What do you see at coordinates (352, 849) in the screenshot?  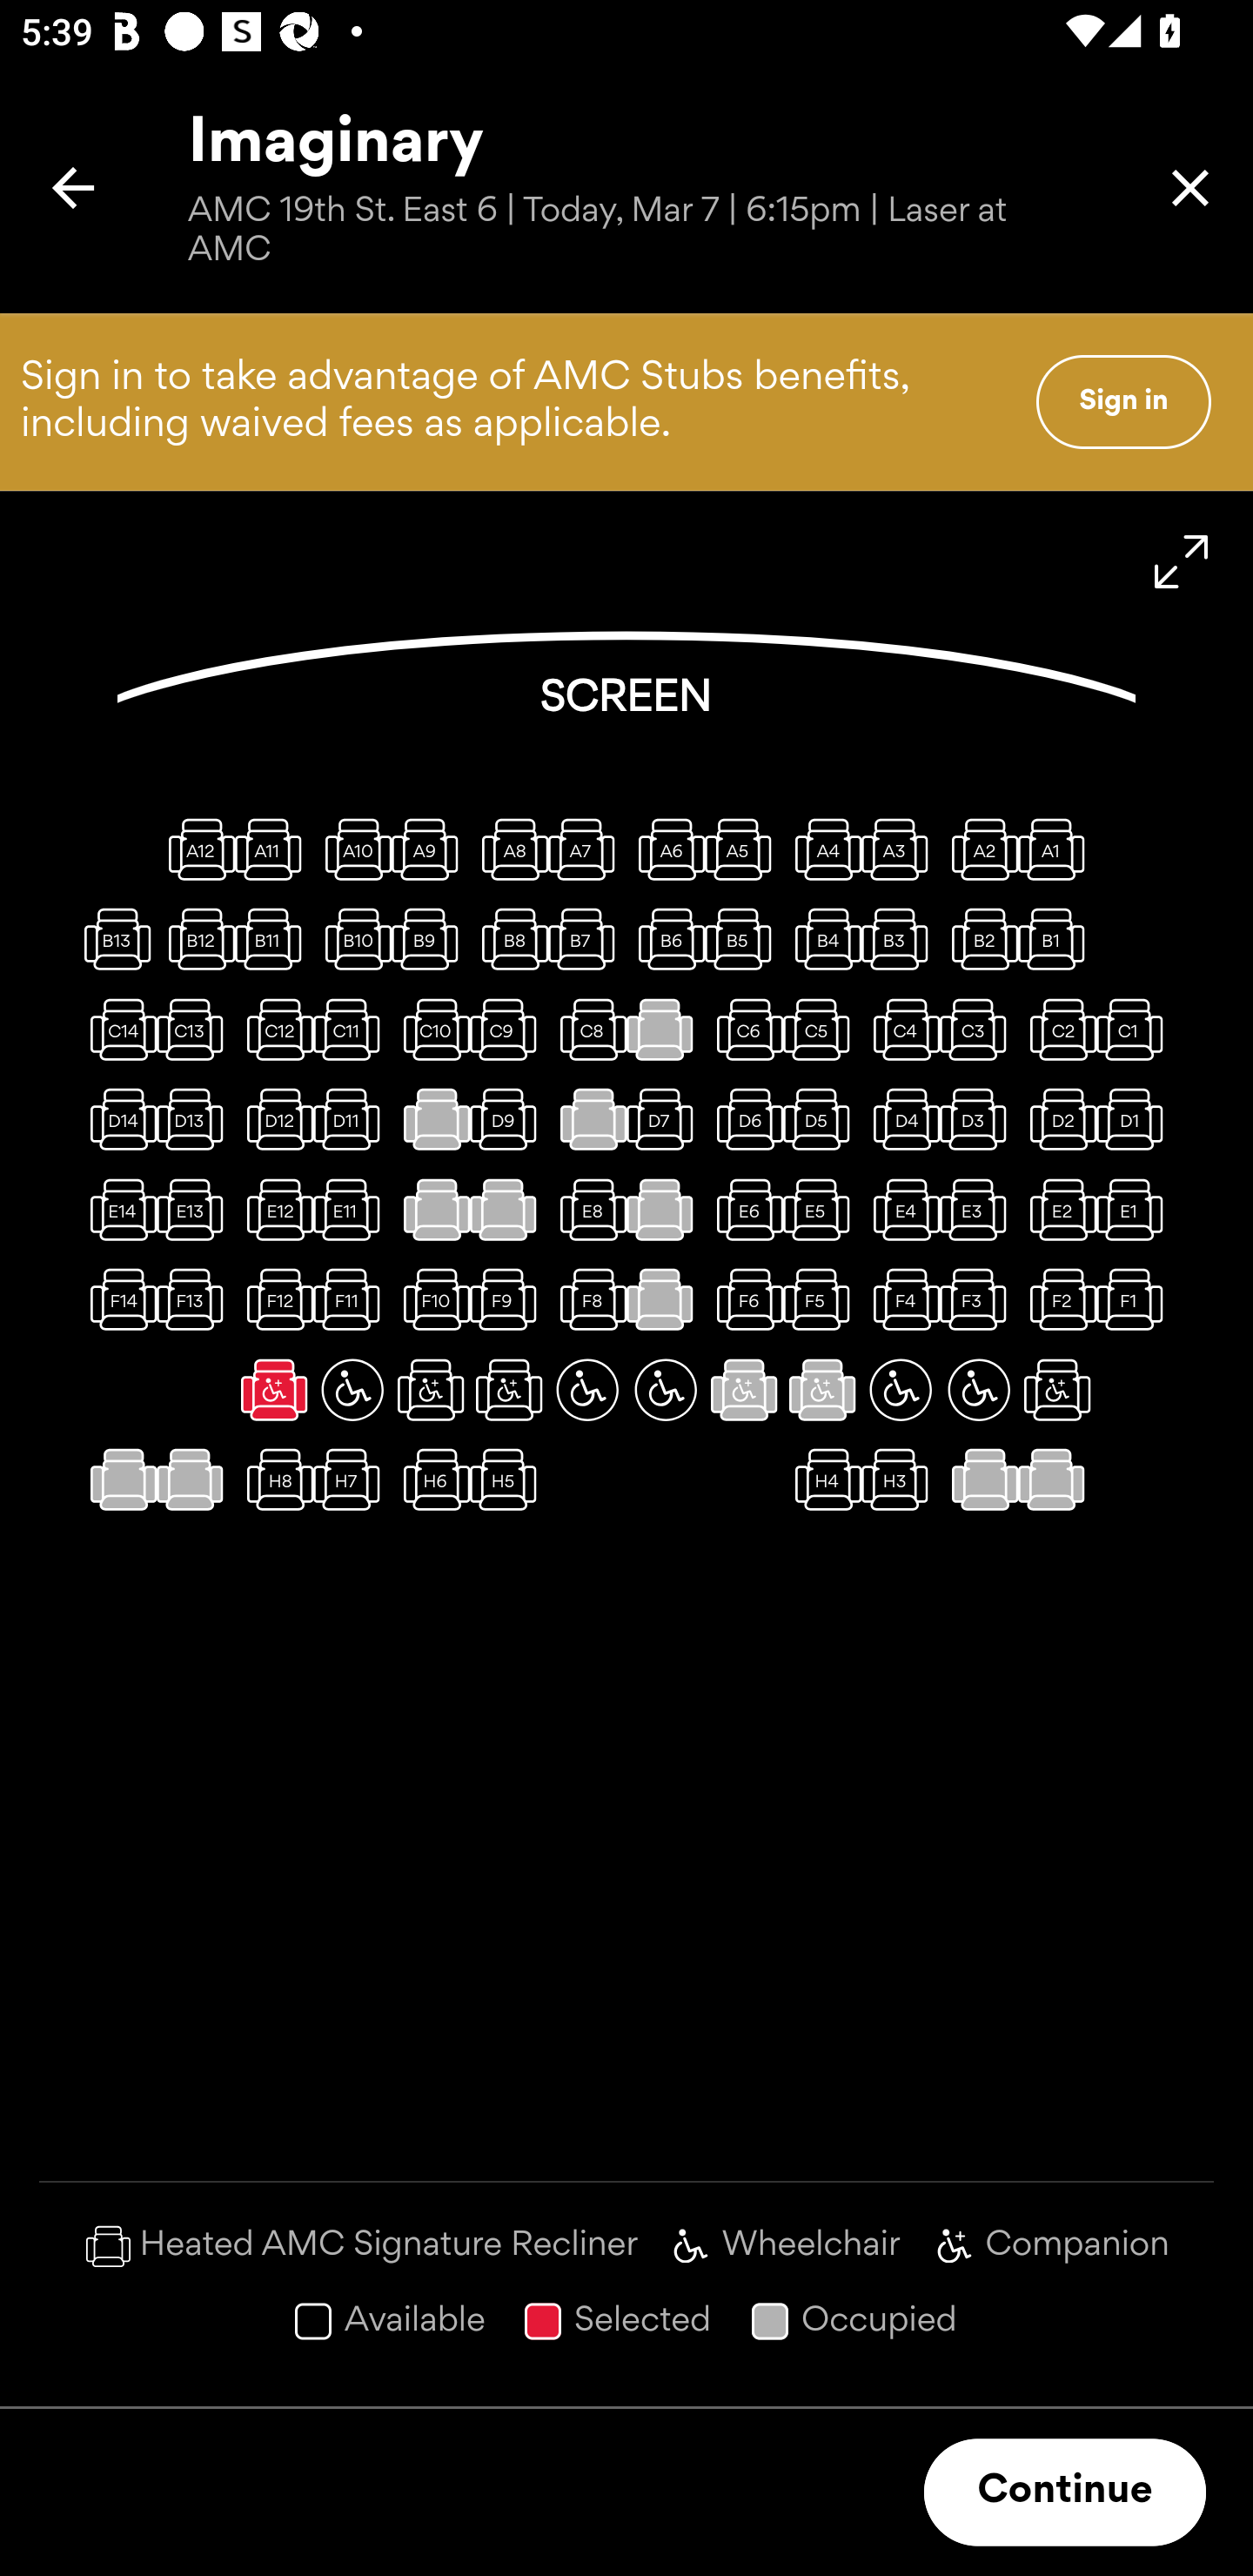 I see `A10, Regular seat, available` at bounding box center [352, 849].